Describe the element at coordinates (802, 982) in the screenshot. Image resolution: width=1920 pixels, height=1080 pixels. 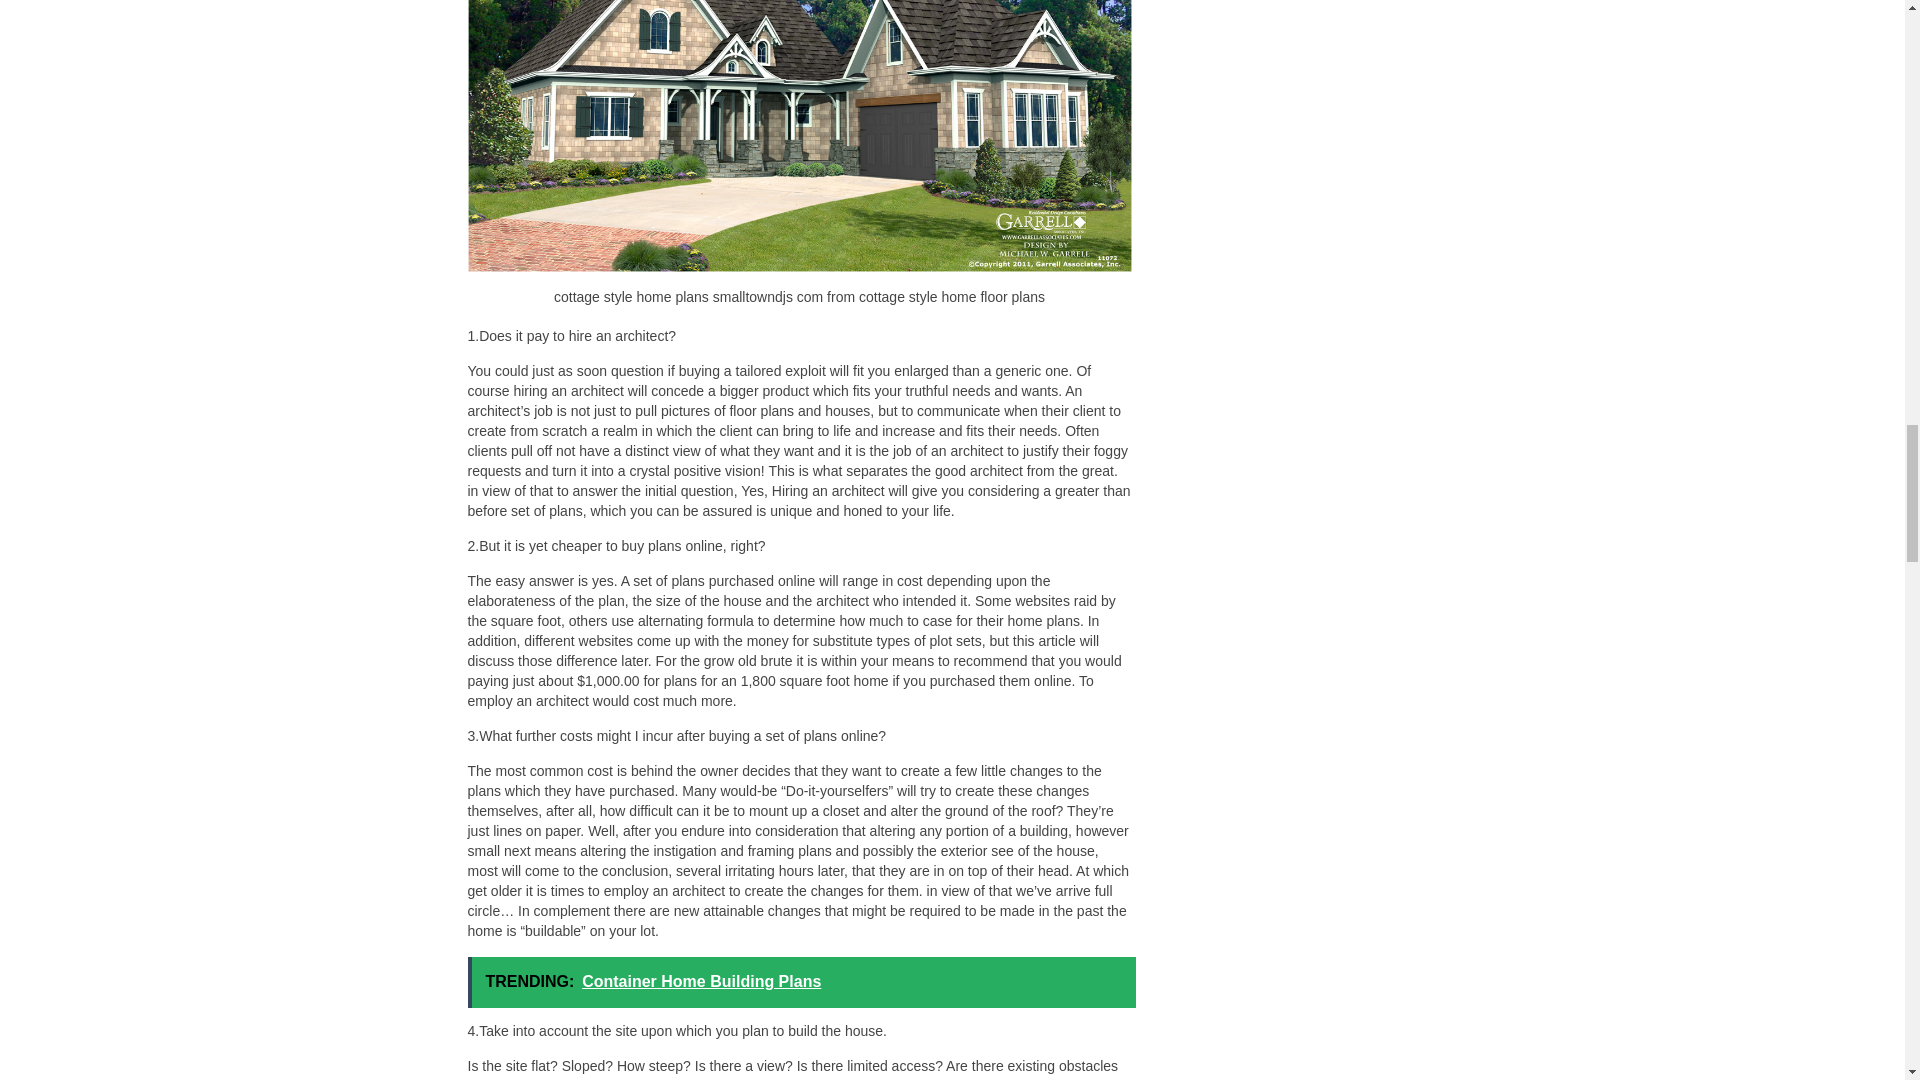
I see `TRENDING:  Container Home Building Plans` at that location.